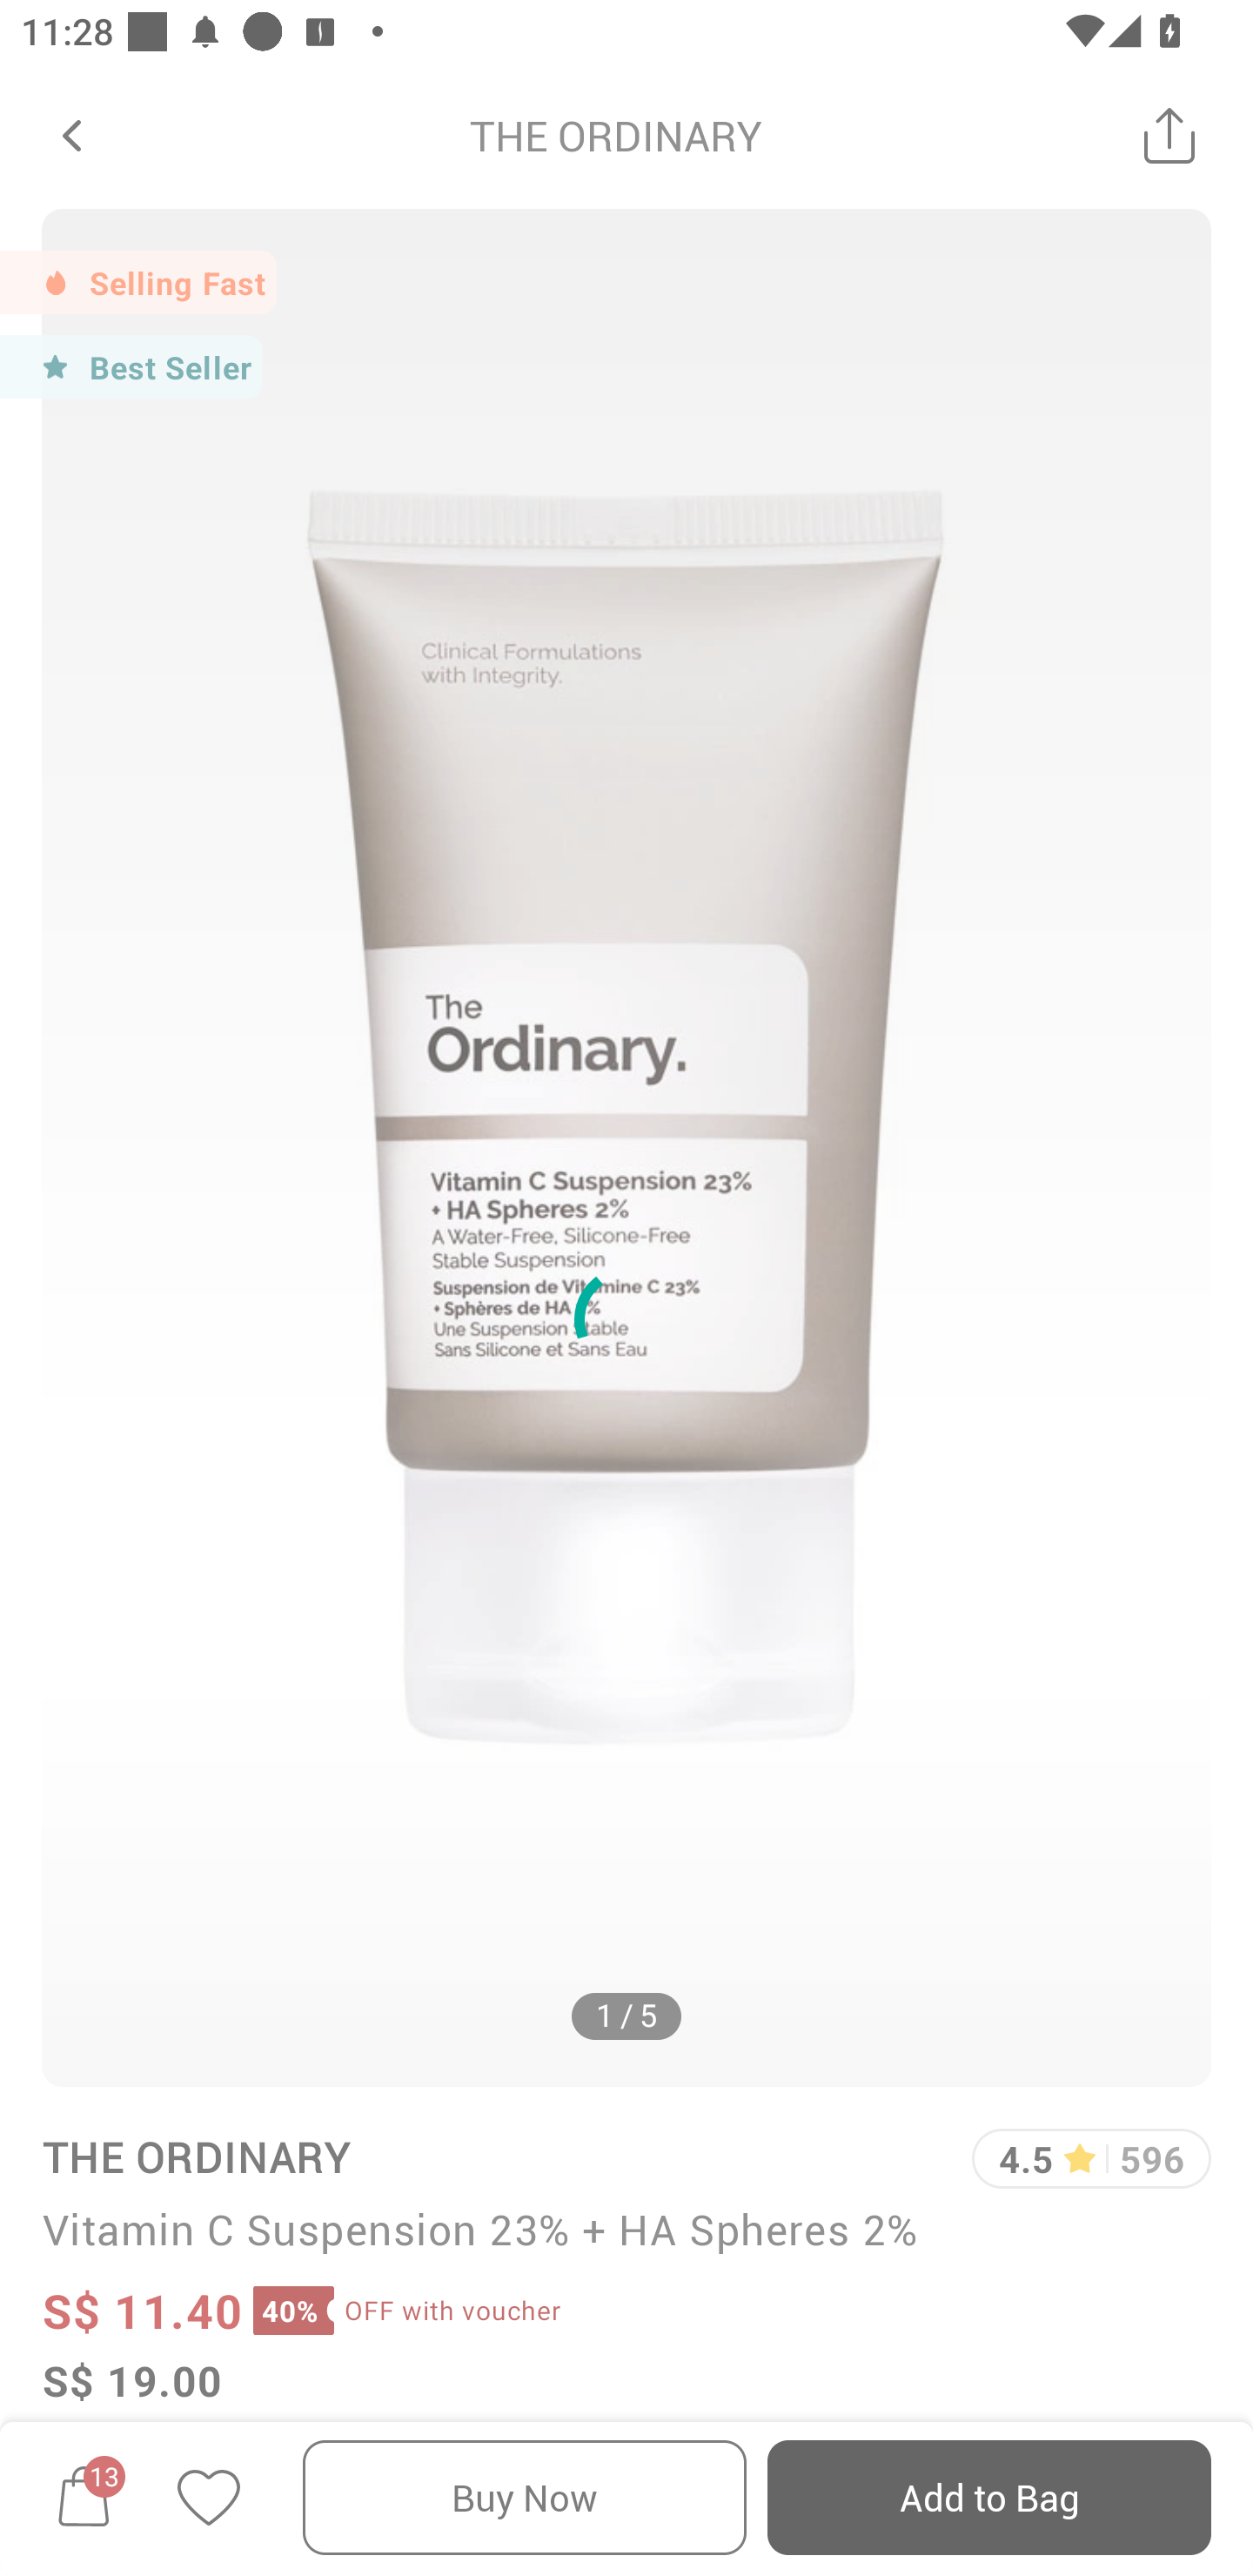 The image size is (1253, 2576). I want to click on THE ORDINARY, so click(616, 135).